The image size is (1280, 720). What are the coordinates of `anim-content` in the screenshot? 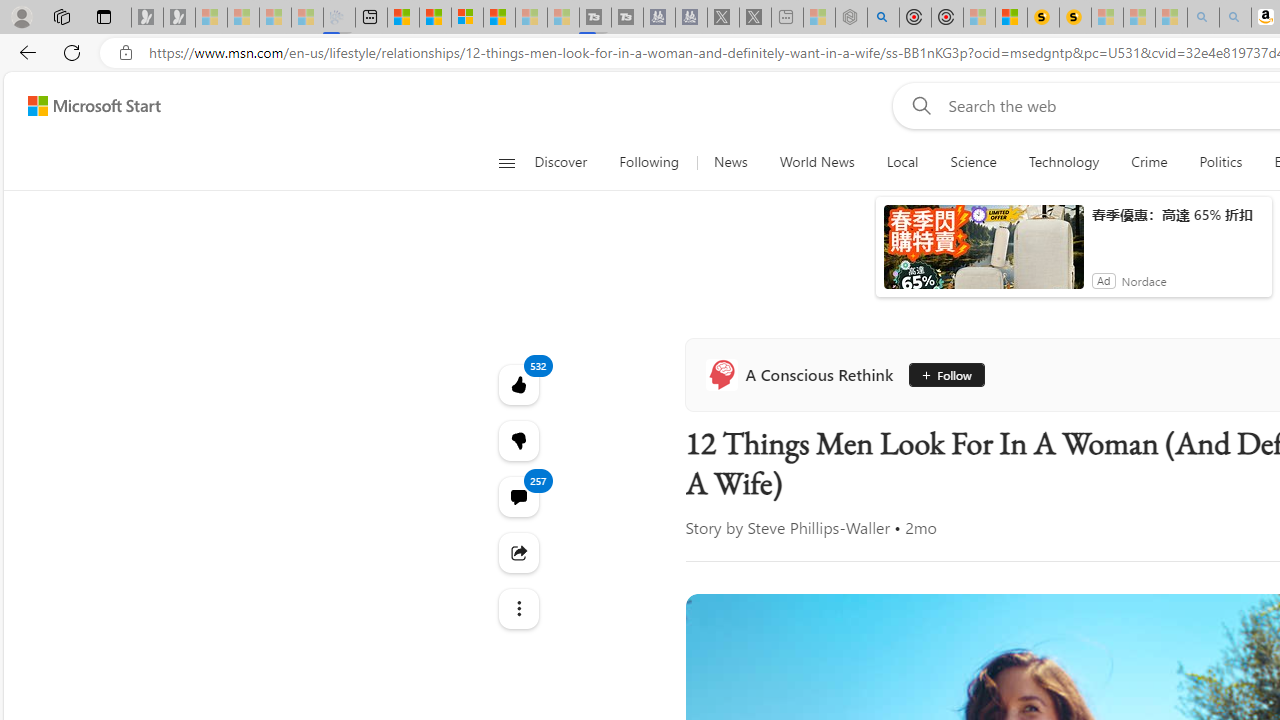 It's located at (984, 255).